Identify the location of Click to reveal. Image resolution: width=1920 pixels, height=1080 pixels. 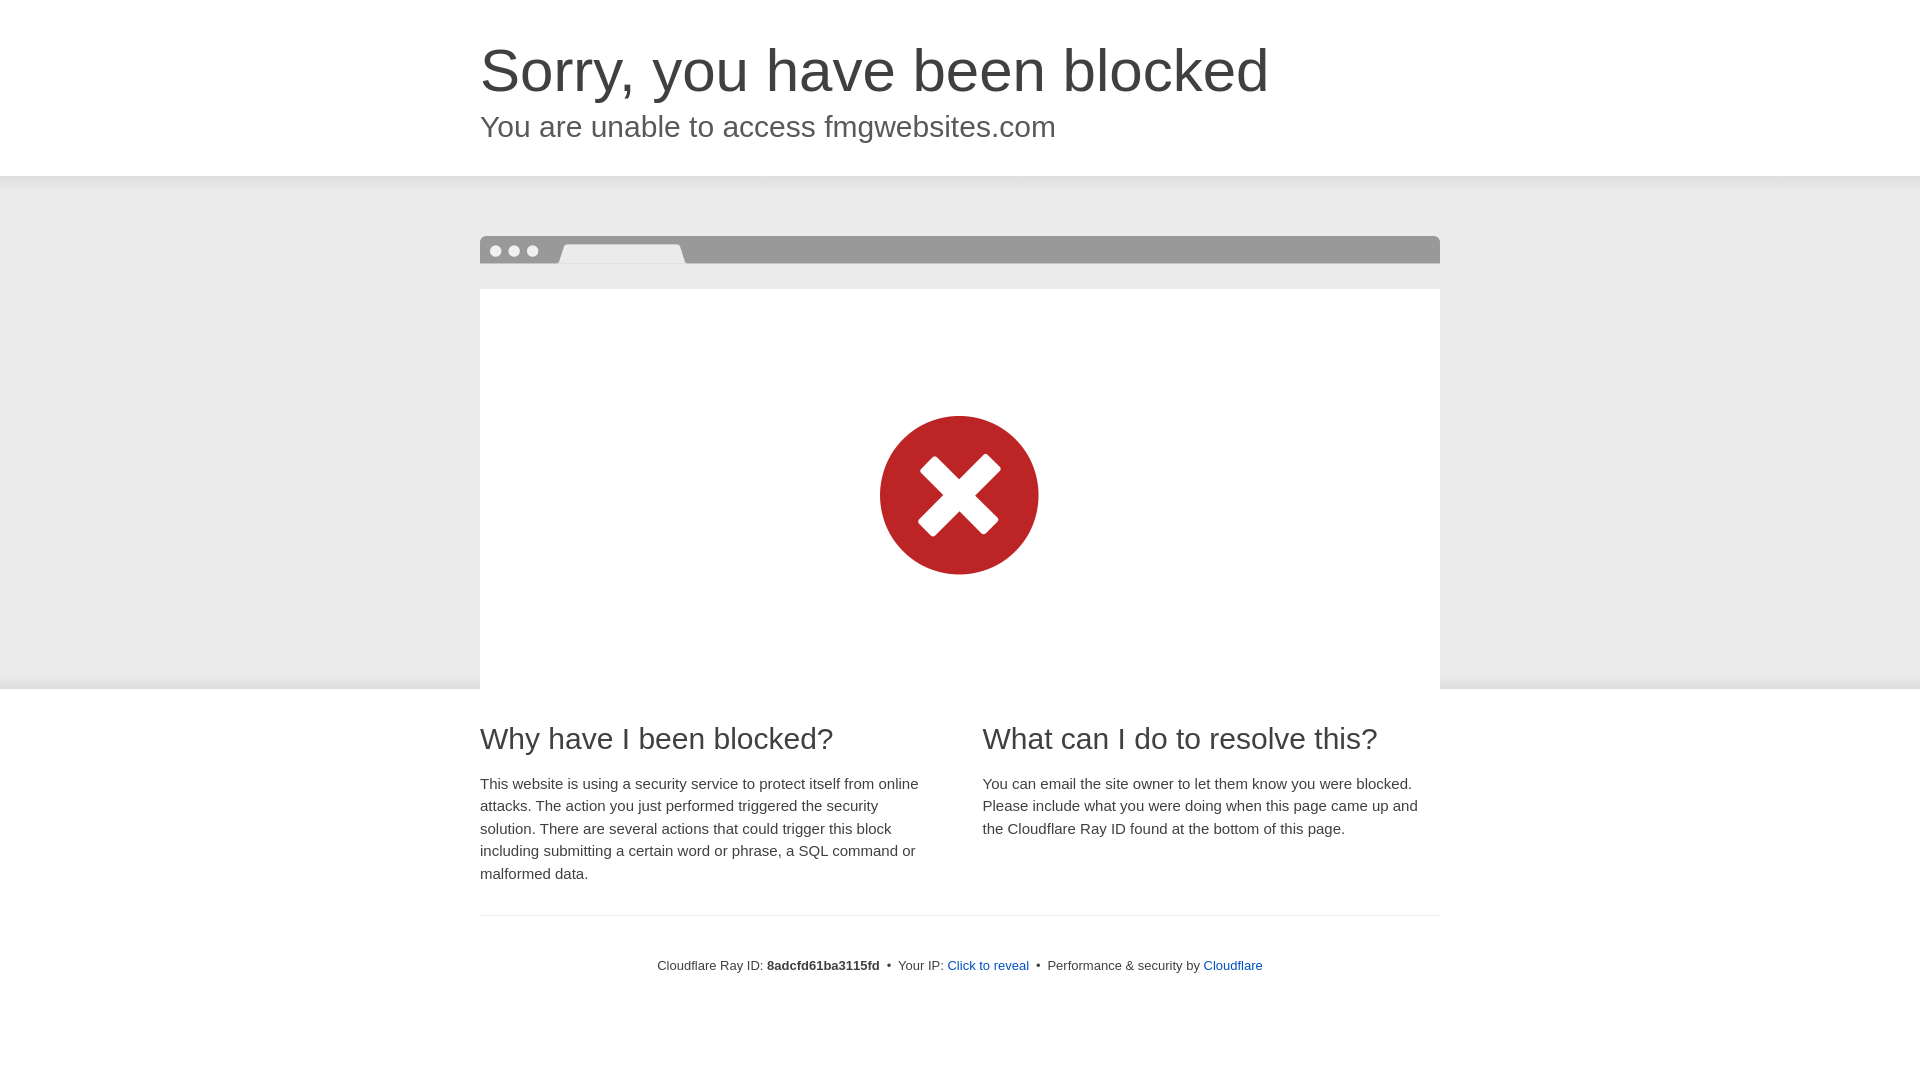
(988, 966).